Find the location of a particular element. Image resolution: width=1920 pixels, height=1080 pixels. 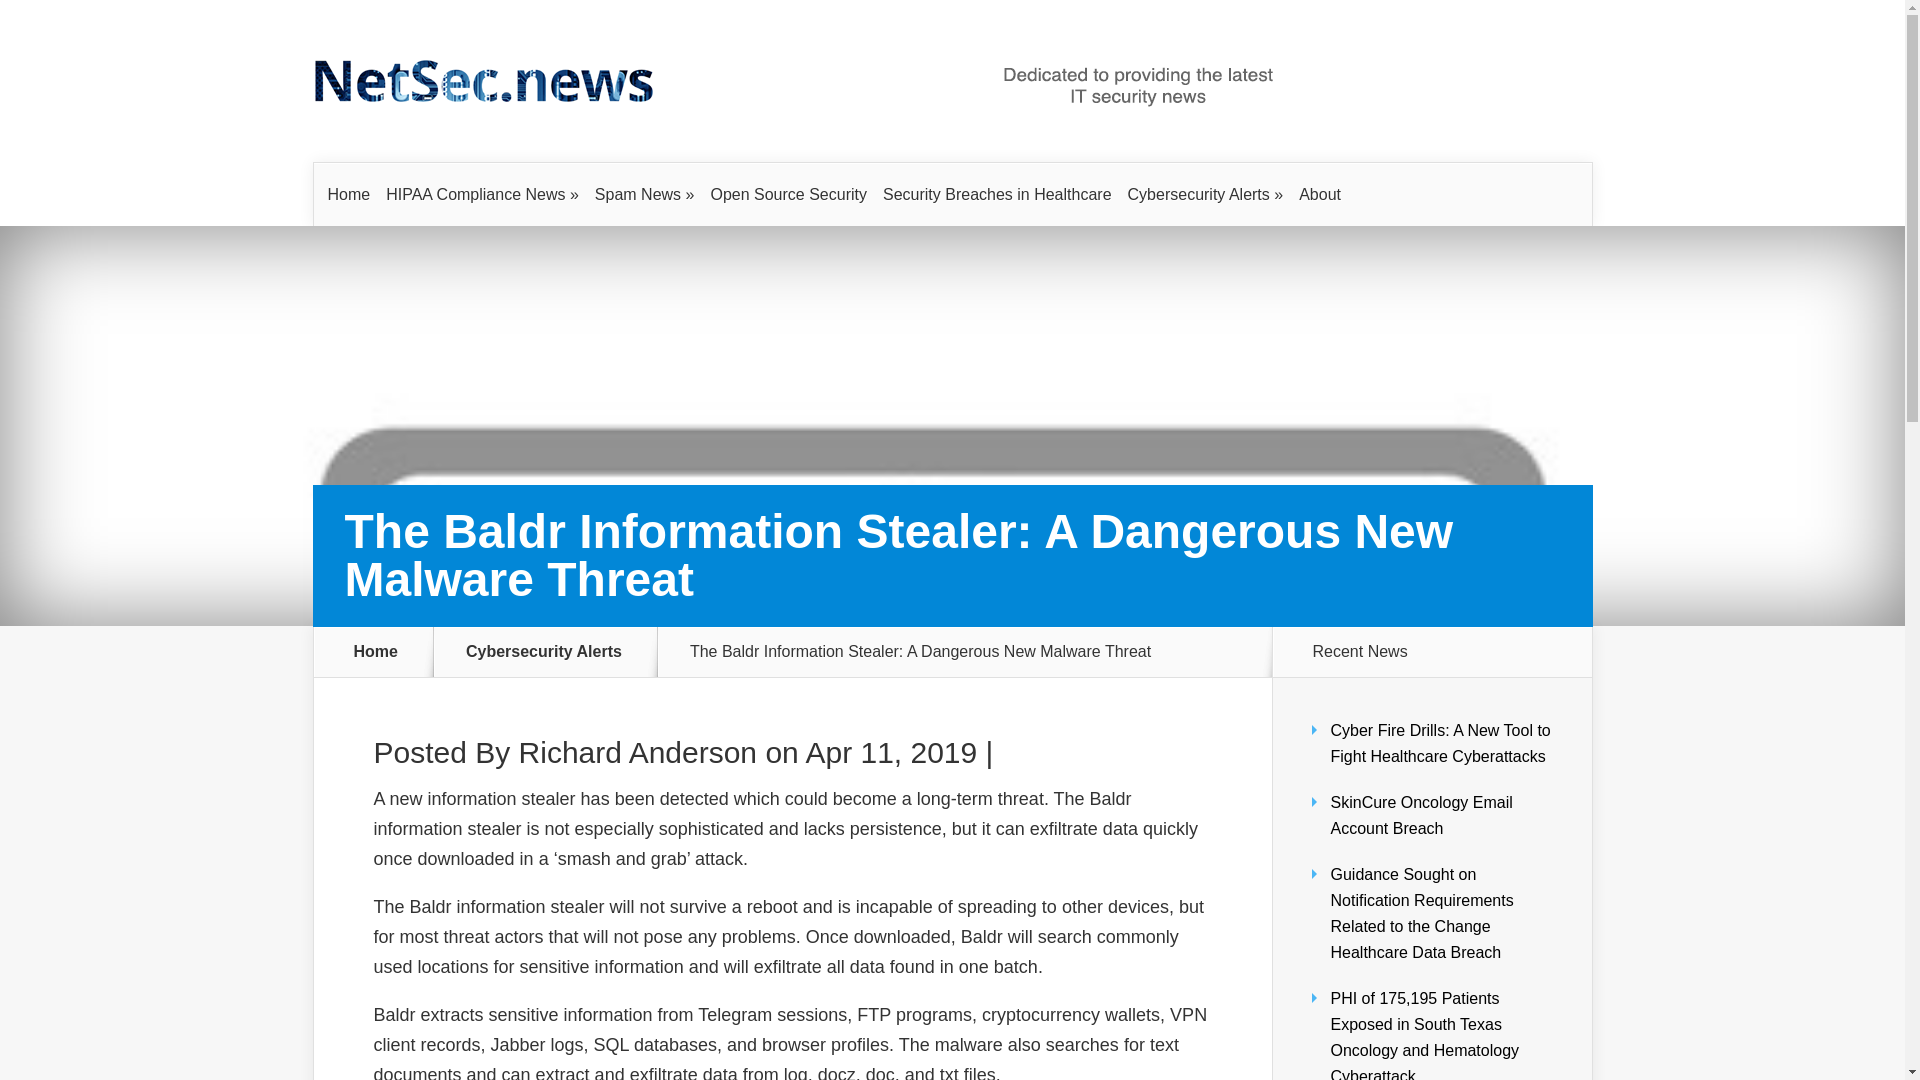

Spam News is located at coordinates (644, 194).